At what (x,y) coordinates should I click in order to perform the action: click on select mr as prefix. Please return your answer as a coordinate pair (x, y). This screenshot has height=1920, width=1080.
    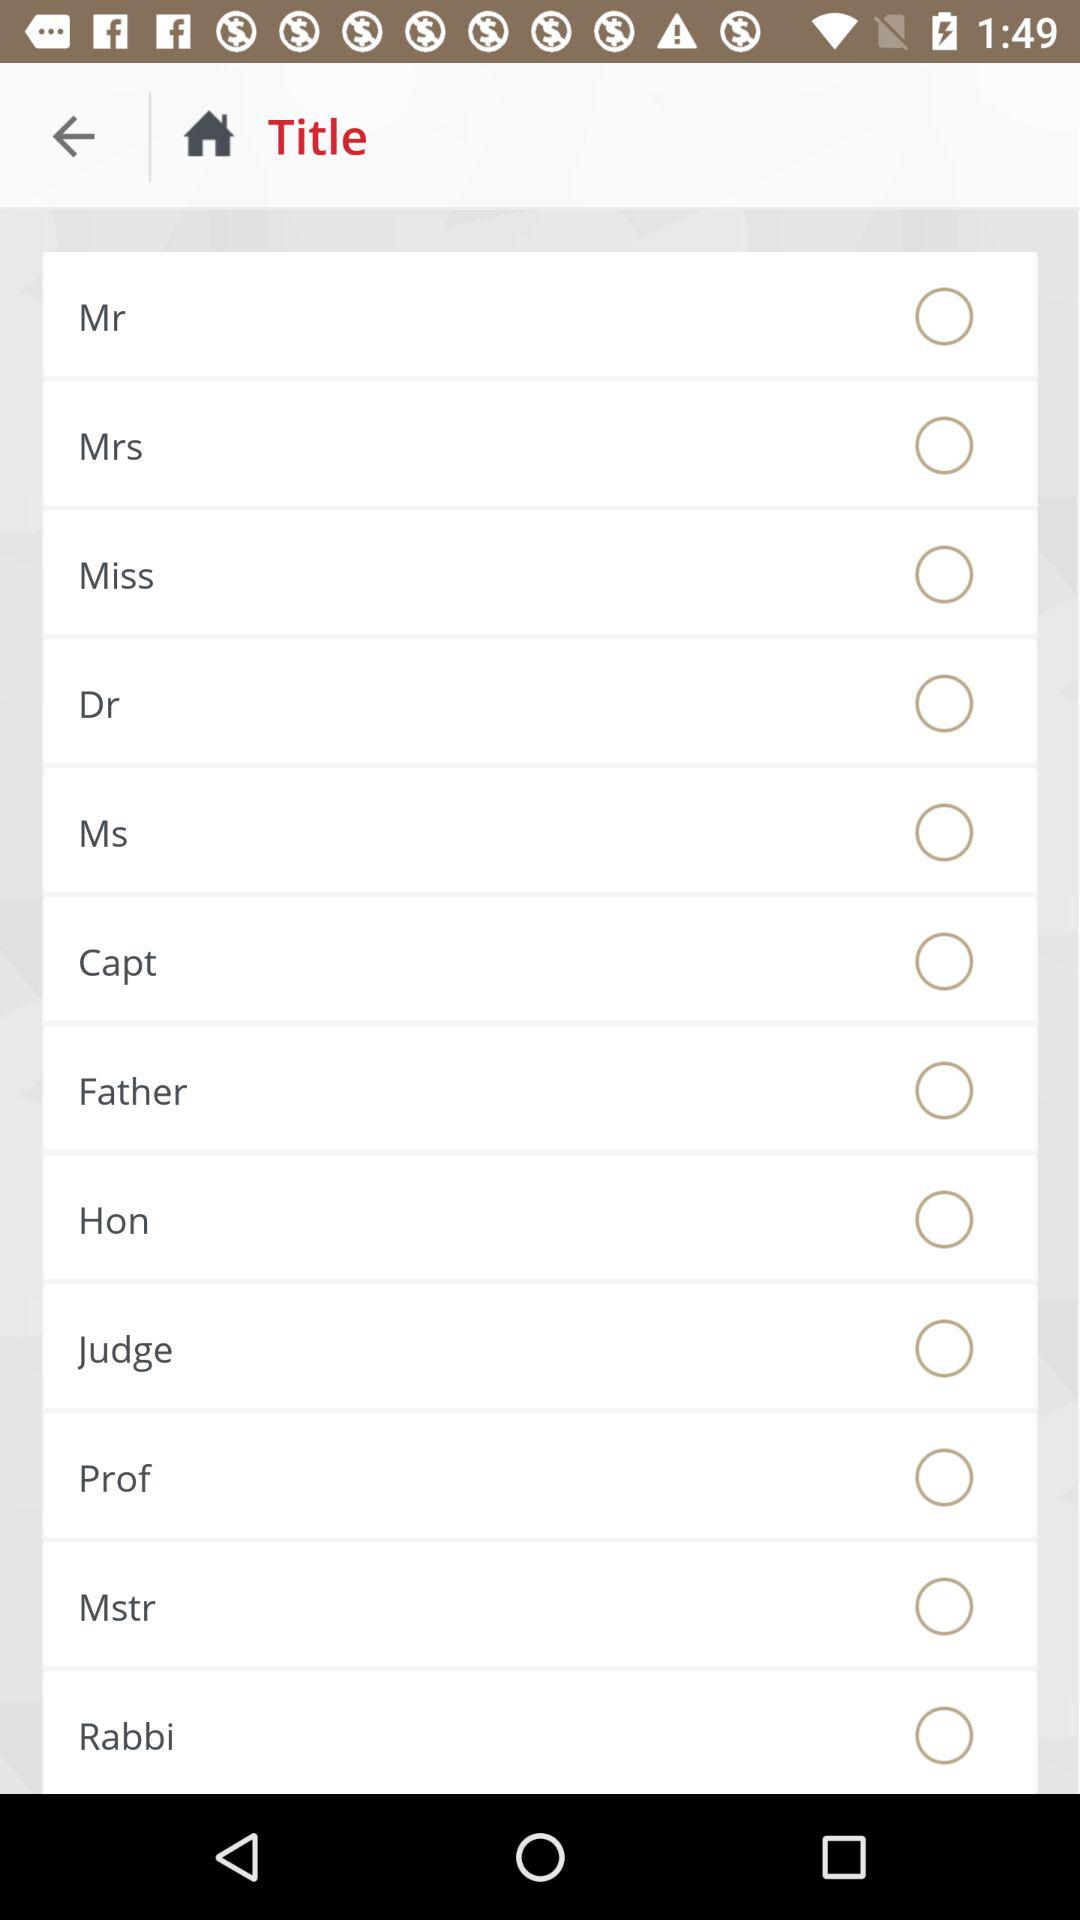
    Looking at the image, I should click on (944, 316).